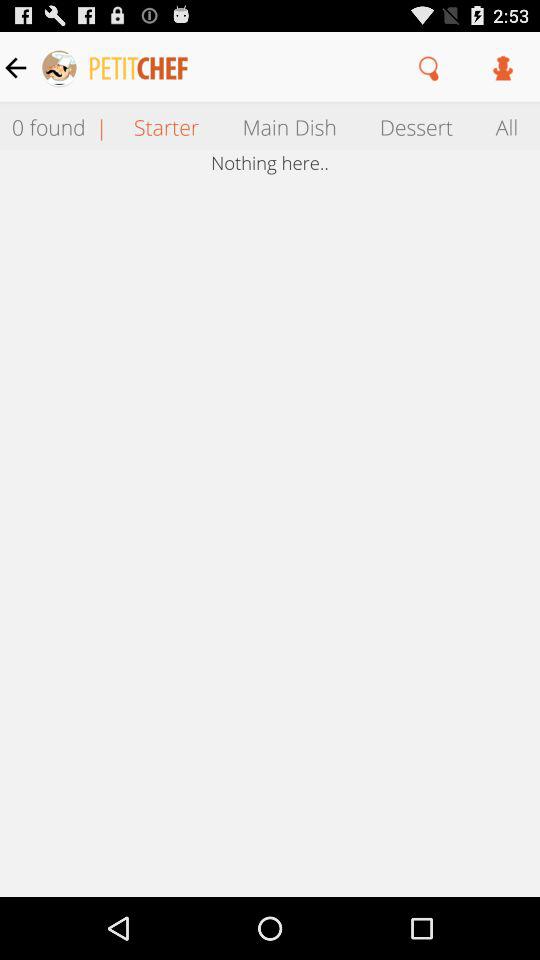  I want to click on select the icon next to | item, so click(166, 126).